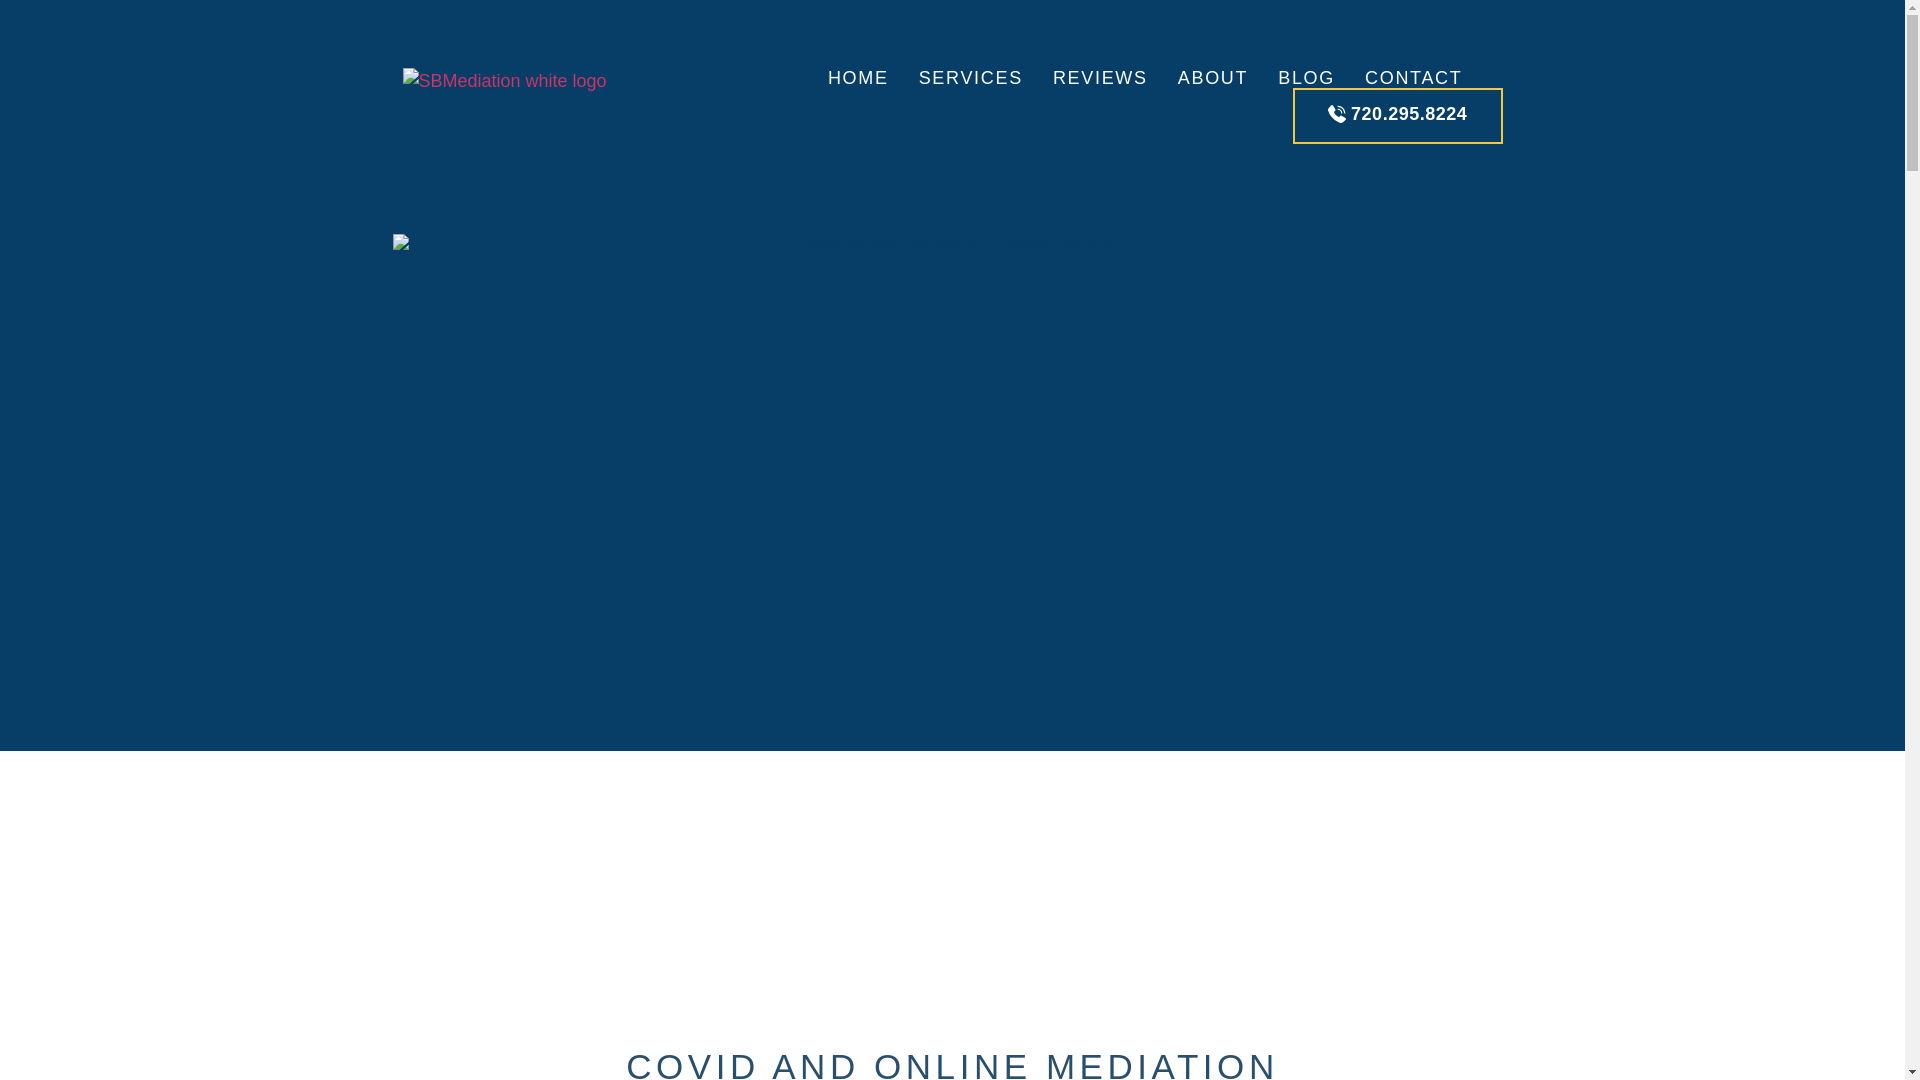 The image size is (1920, 1080). What do you see at coordinates (1414, 78) in the screenshot?
I see `CONTACT` at bounding box center [1414, 78].